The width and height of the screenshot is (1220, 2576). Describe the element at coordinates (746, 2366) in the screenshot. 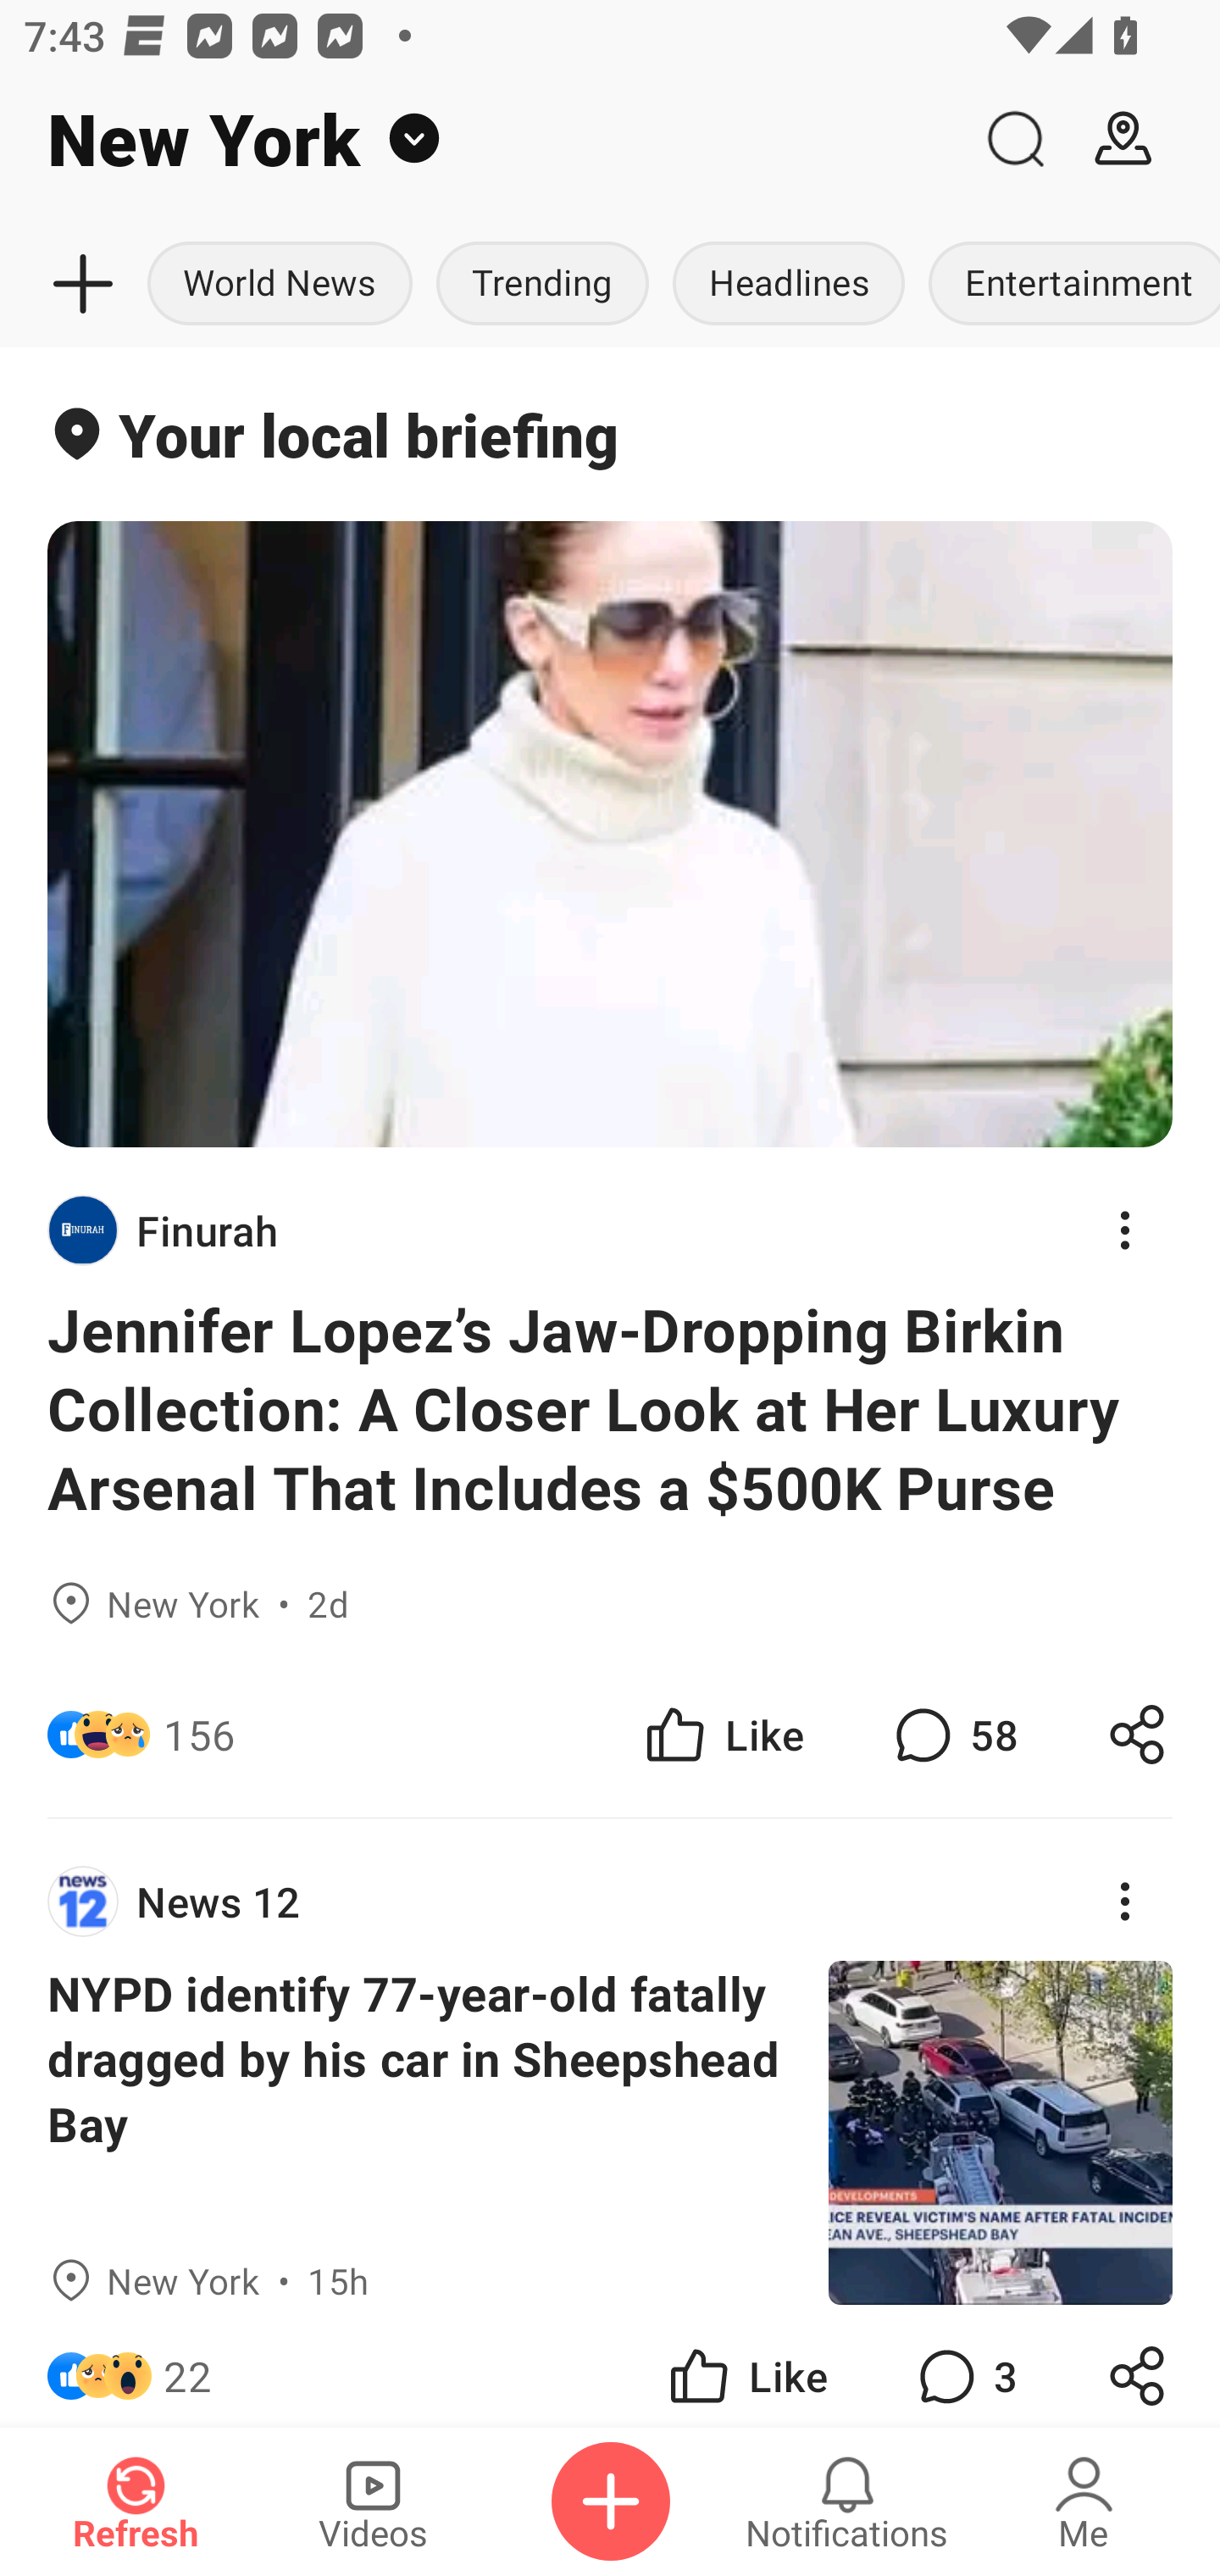

I see `Like` at that location.